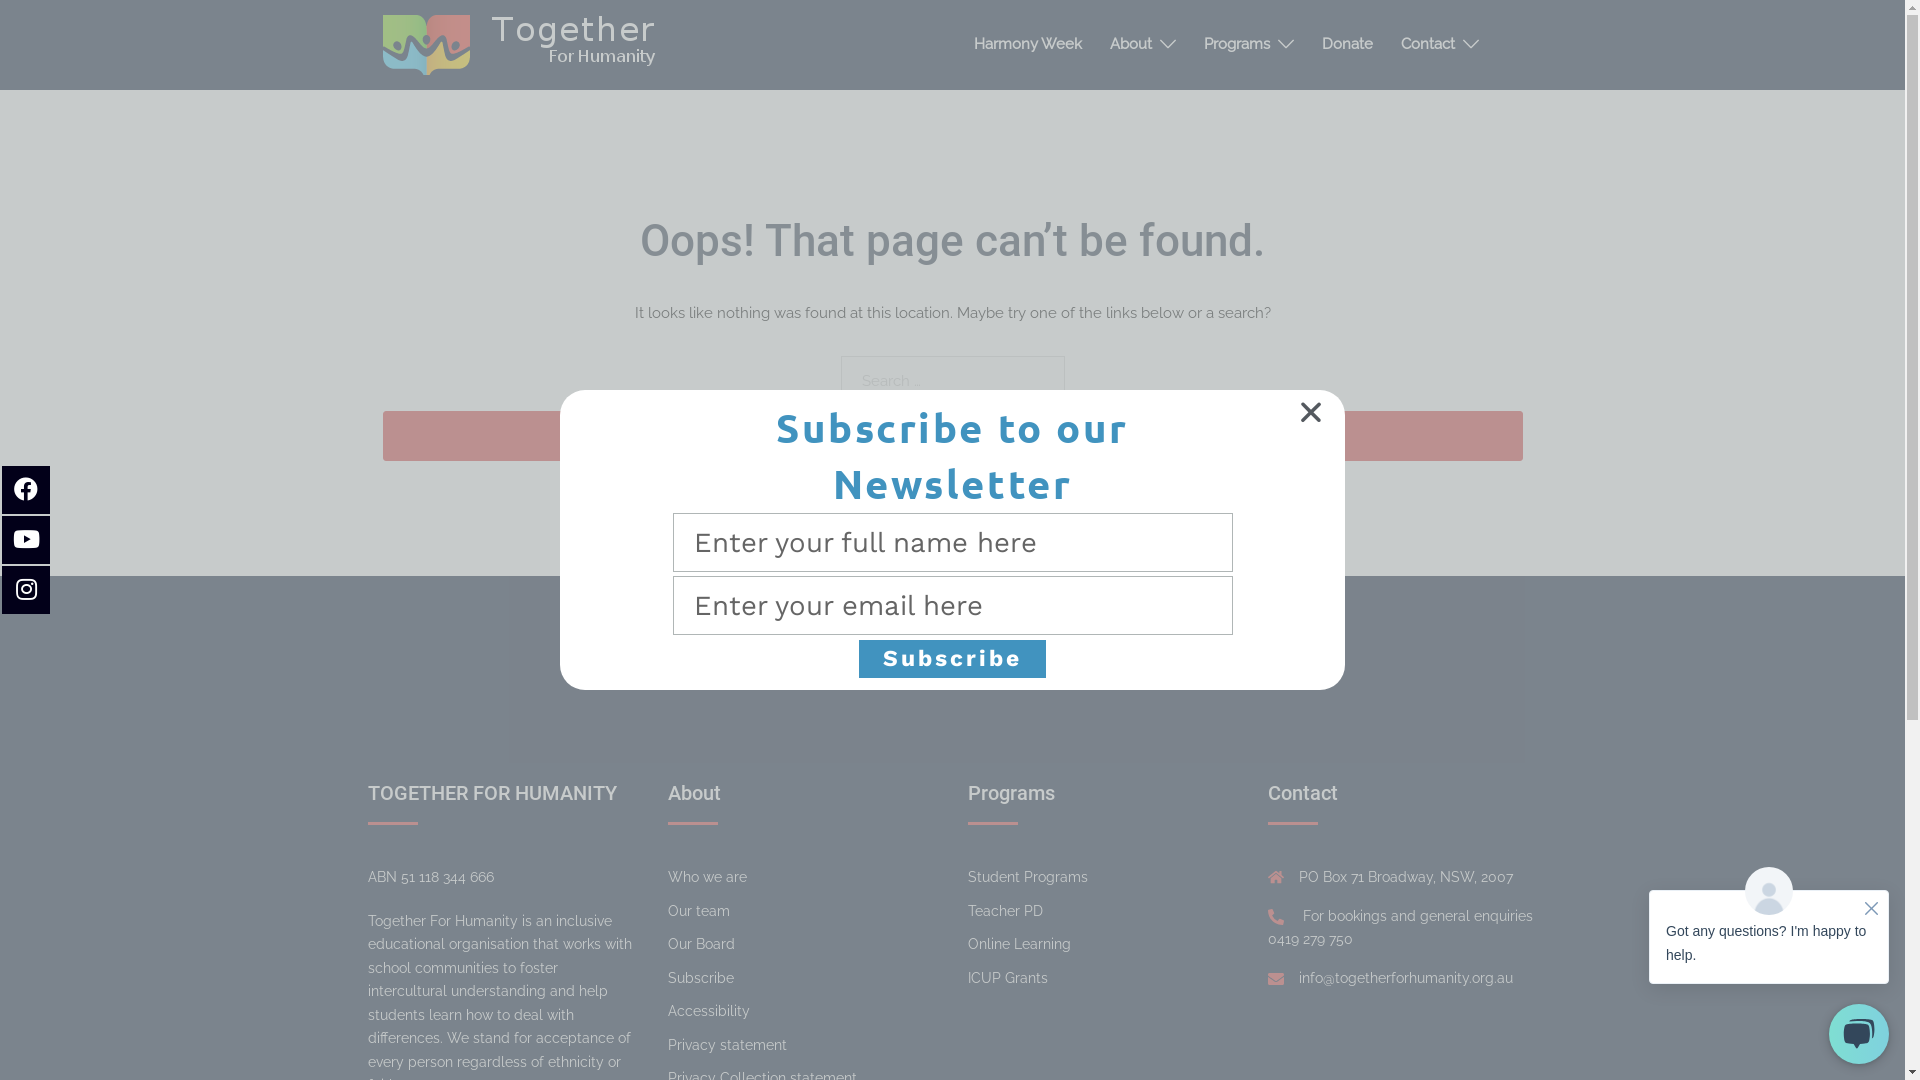 The image size is (1920, 1080). Describe the element at coordinates (702, 944) in the screenshot. I see `Our Board` at that location.